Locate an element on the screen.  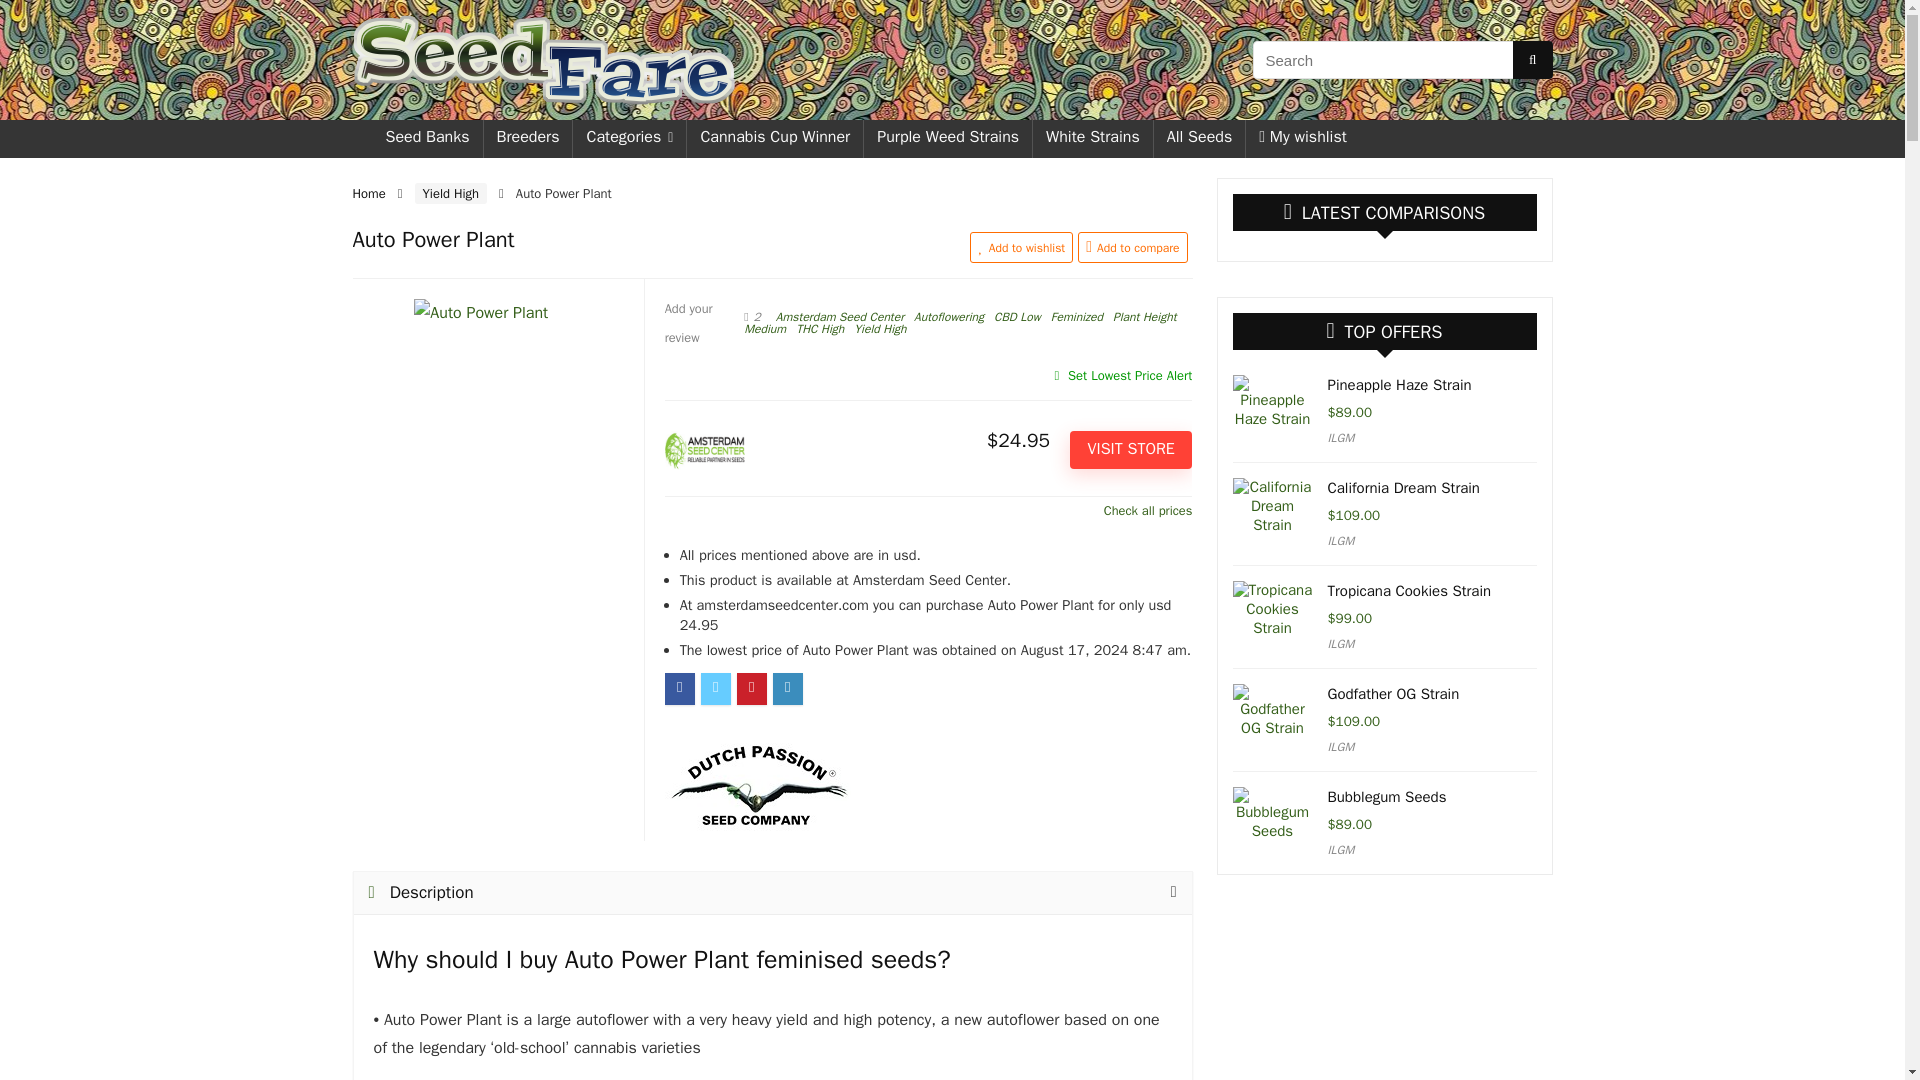
White Strains is located at coordinates (1092, 138).